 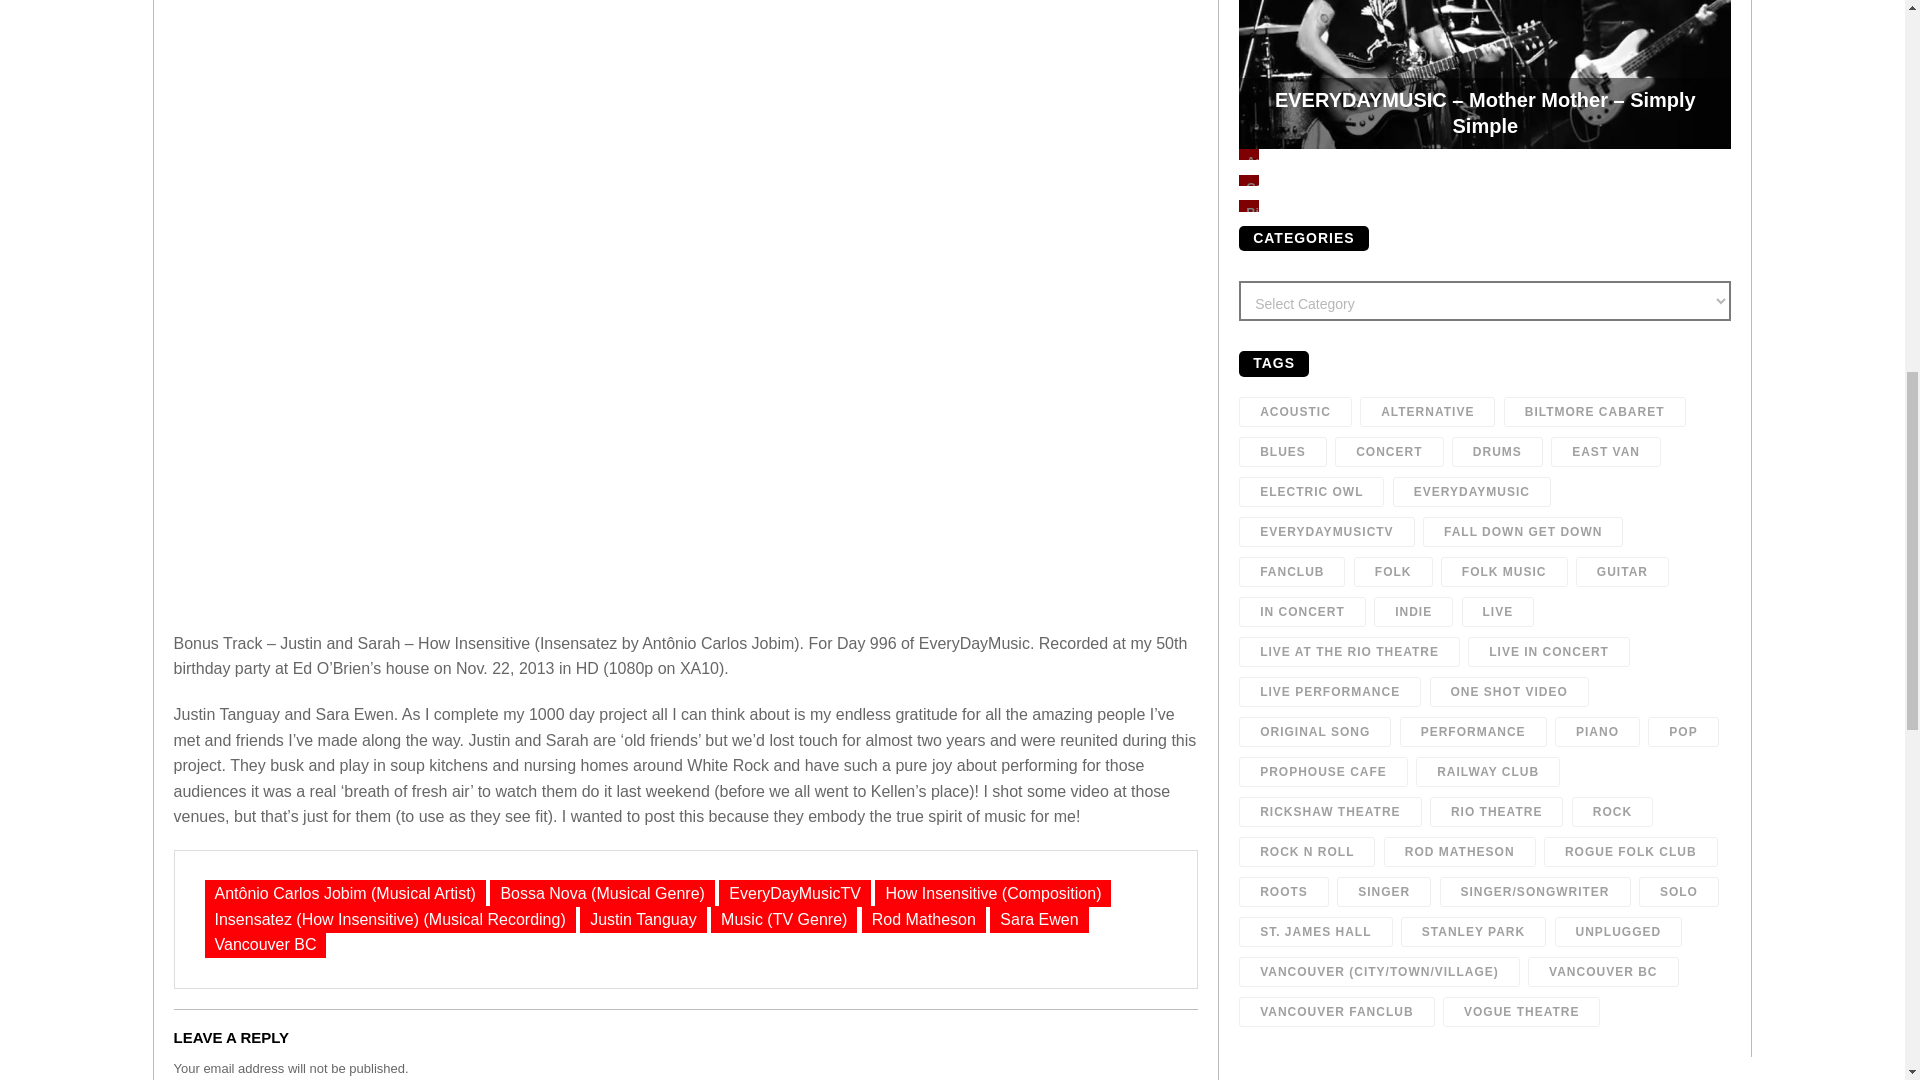 What do you see at coordinates (264, 944) in the screenshot?
I see `Vancouver BC` at bounding box center [264, 944].